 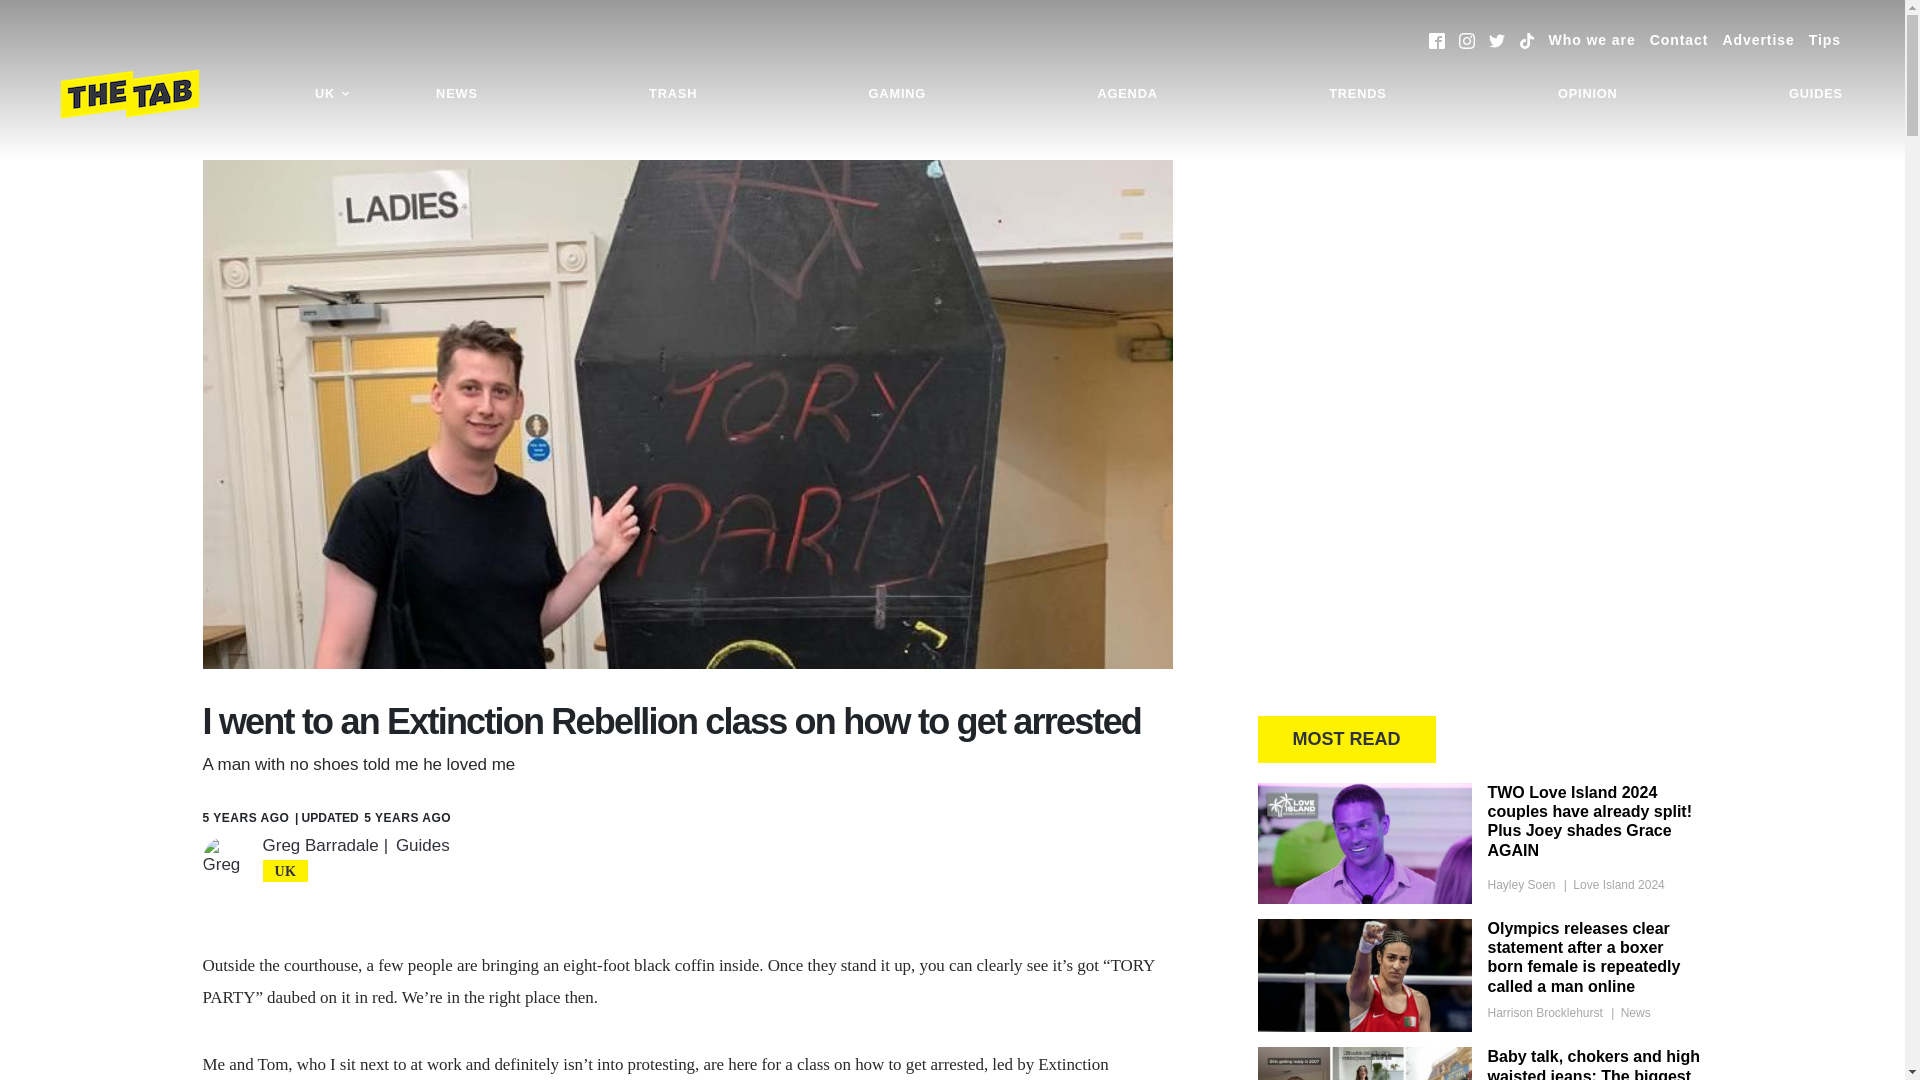 What do you see at coordinates (1678, 40) in the screenshot?
I see `Contact` at bounding box center [1678, 40].